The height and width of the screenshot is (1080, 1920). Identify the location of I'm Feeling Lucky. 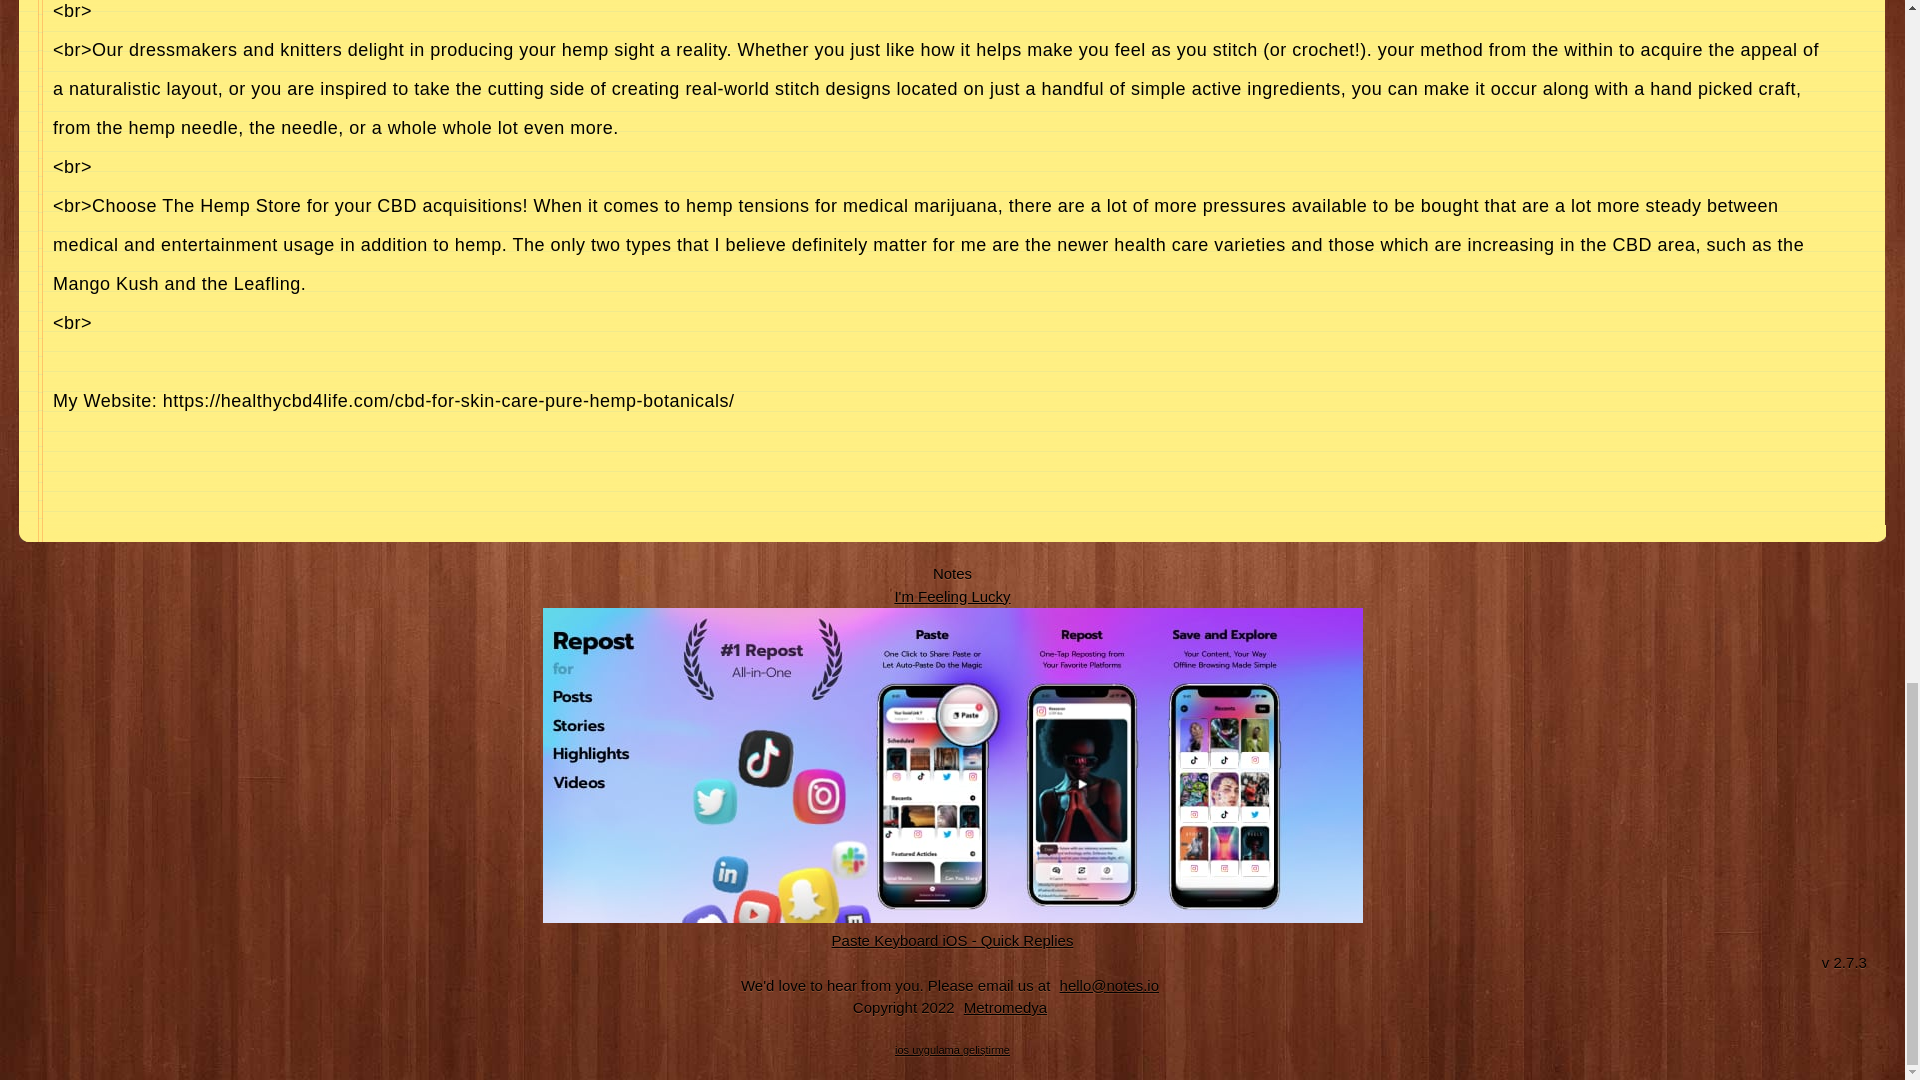
(952, 596).